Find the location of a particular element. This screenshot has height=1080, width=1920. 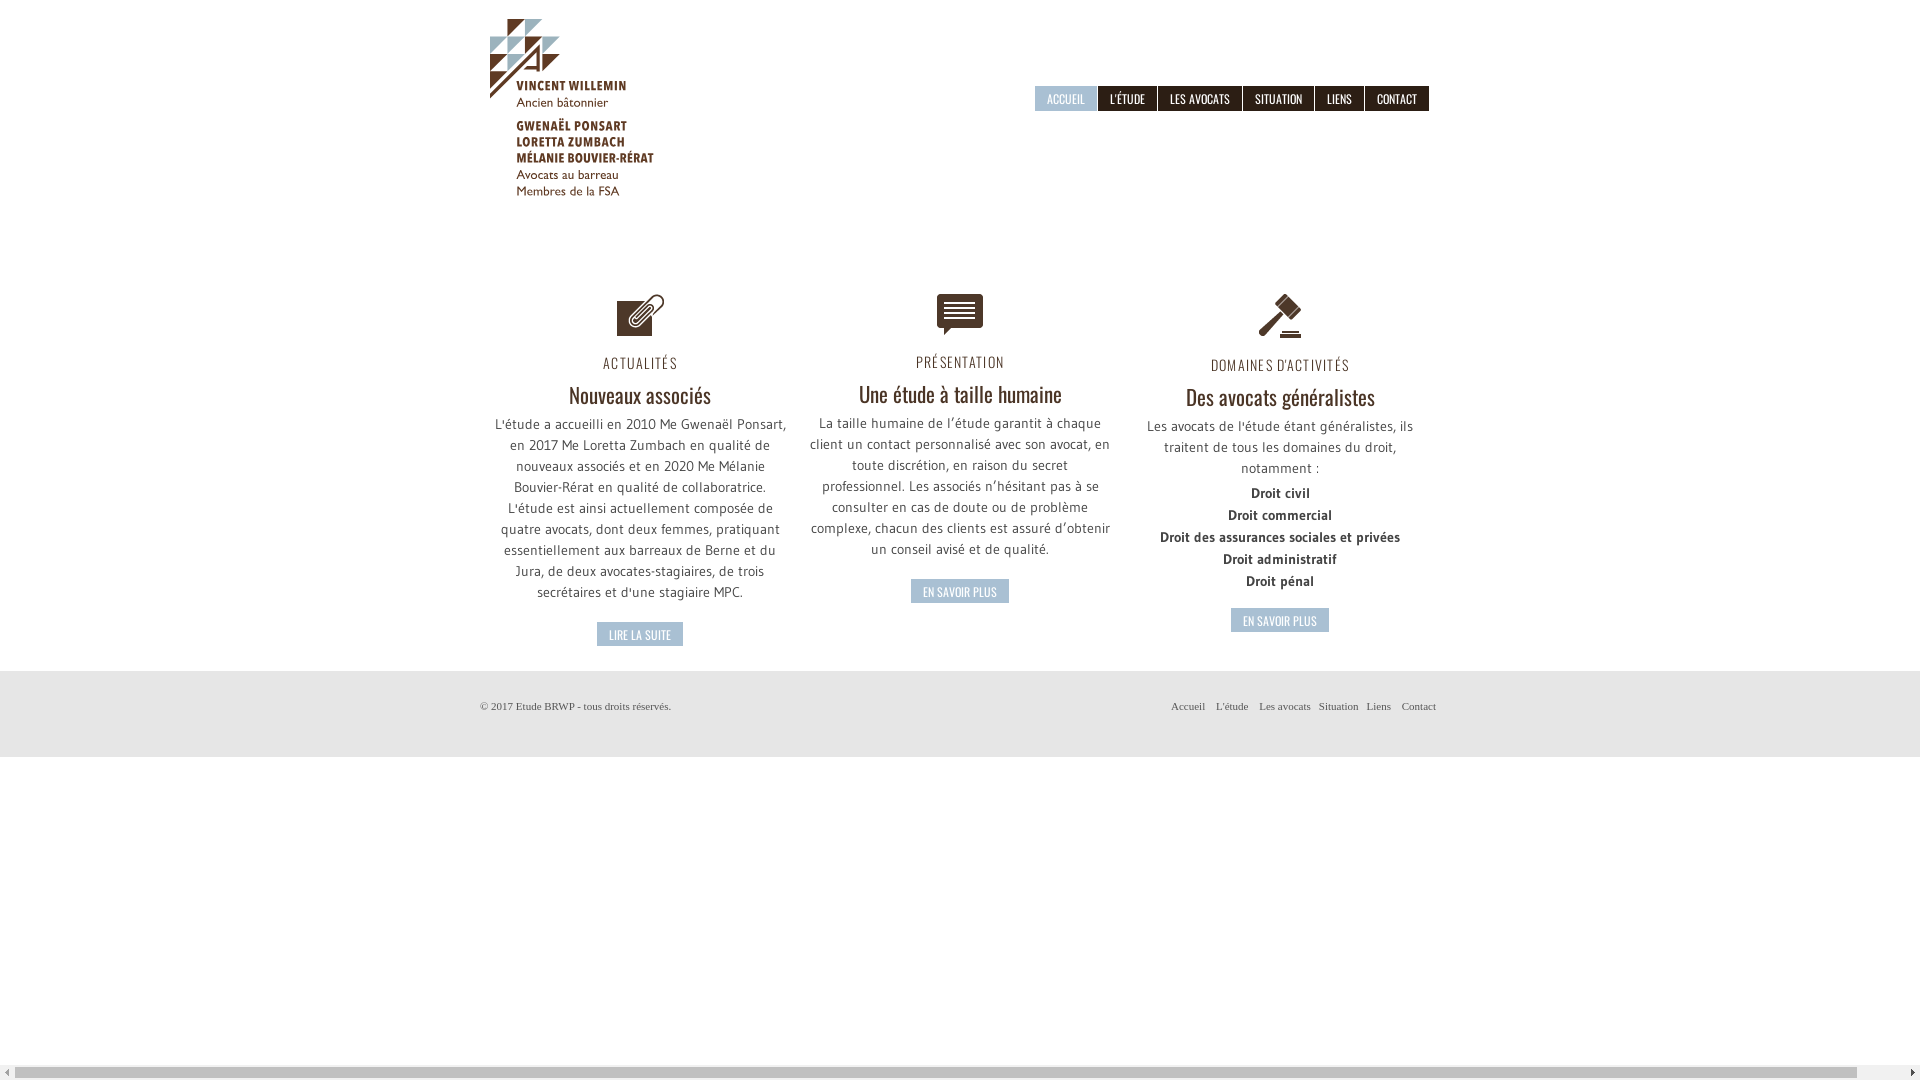

CONTACT is located at coordinates (1397, 98).